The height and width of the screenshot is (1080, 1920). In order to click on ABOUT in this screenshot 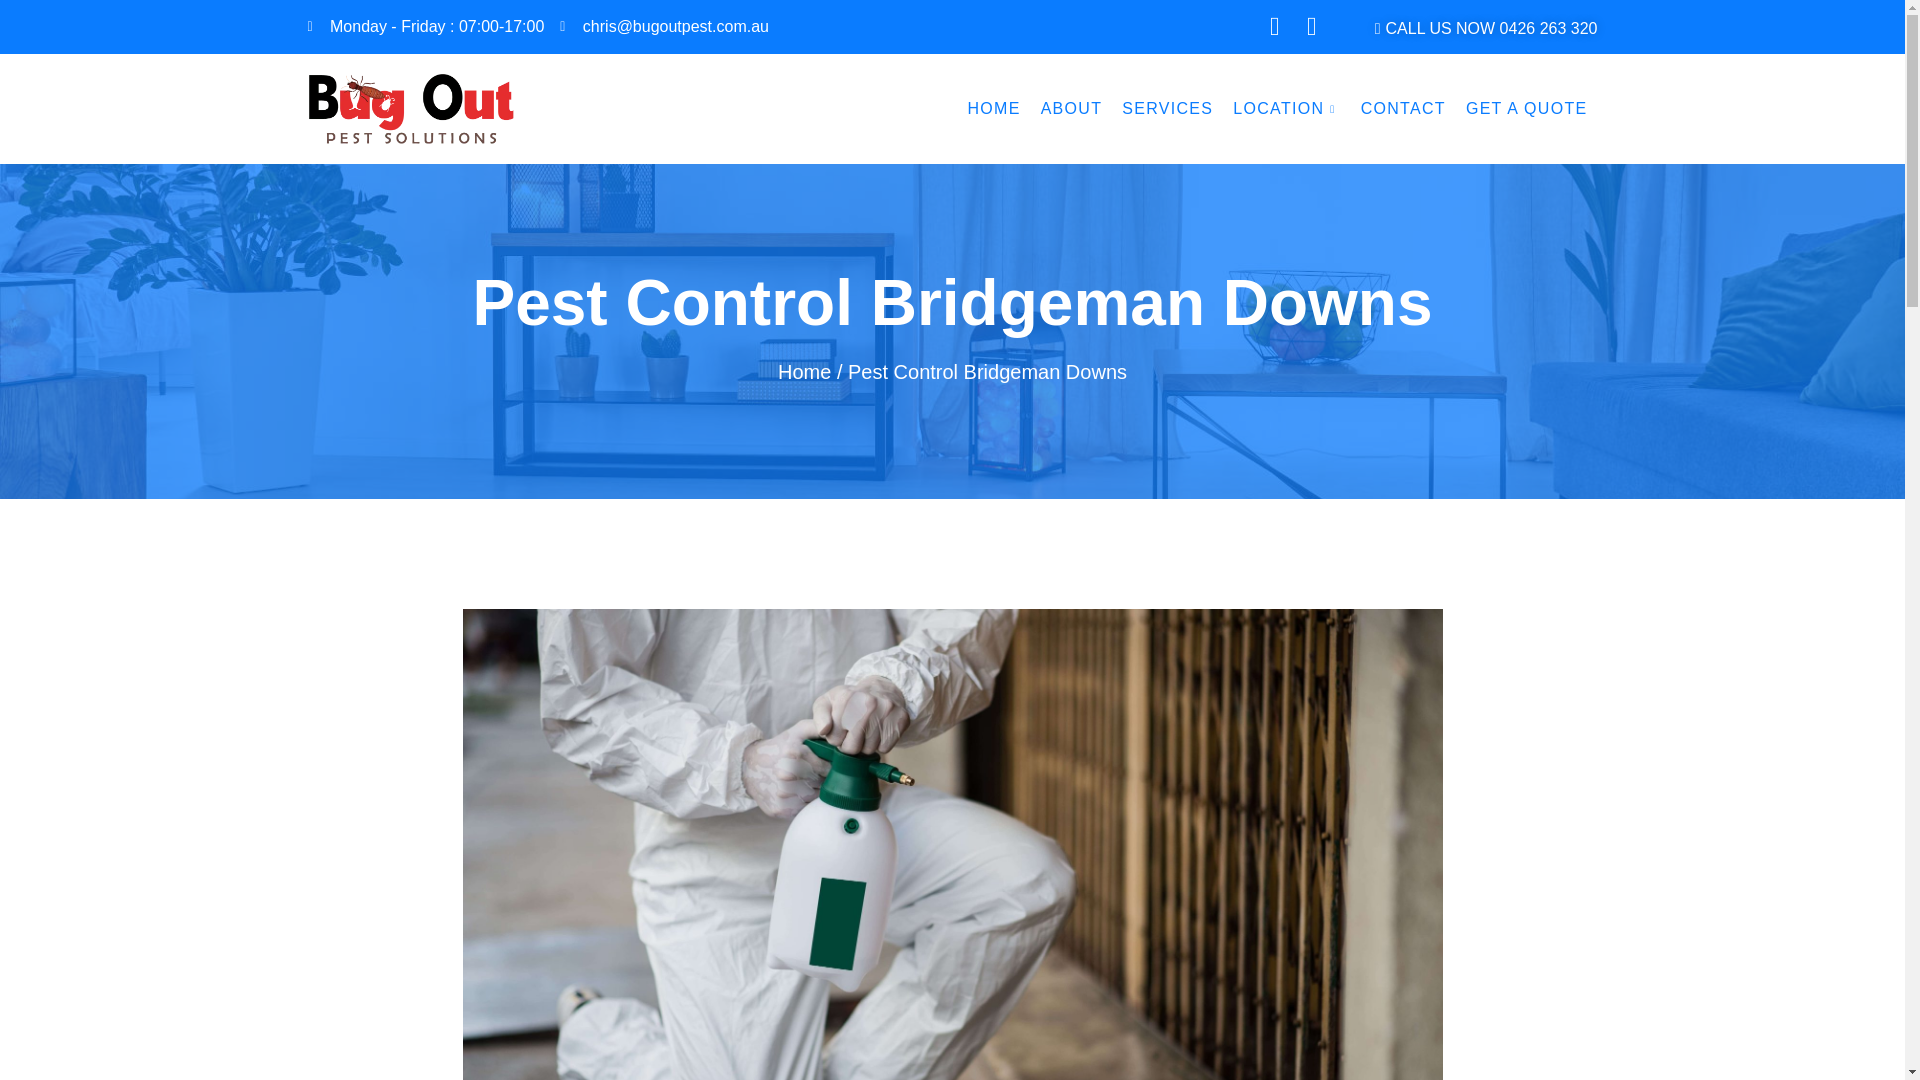, I will do `click(1072, 108)`.